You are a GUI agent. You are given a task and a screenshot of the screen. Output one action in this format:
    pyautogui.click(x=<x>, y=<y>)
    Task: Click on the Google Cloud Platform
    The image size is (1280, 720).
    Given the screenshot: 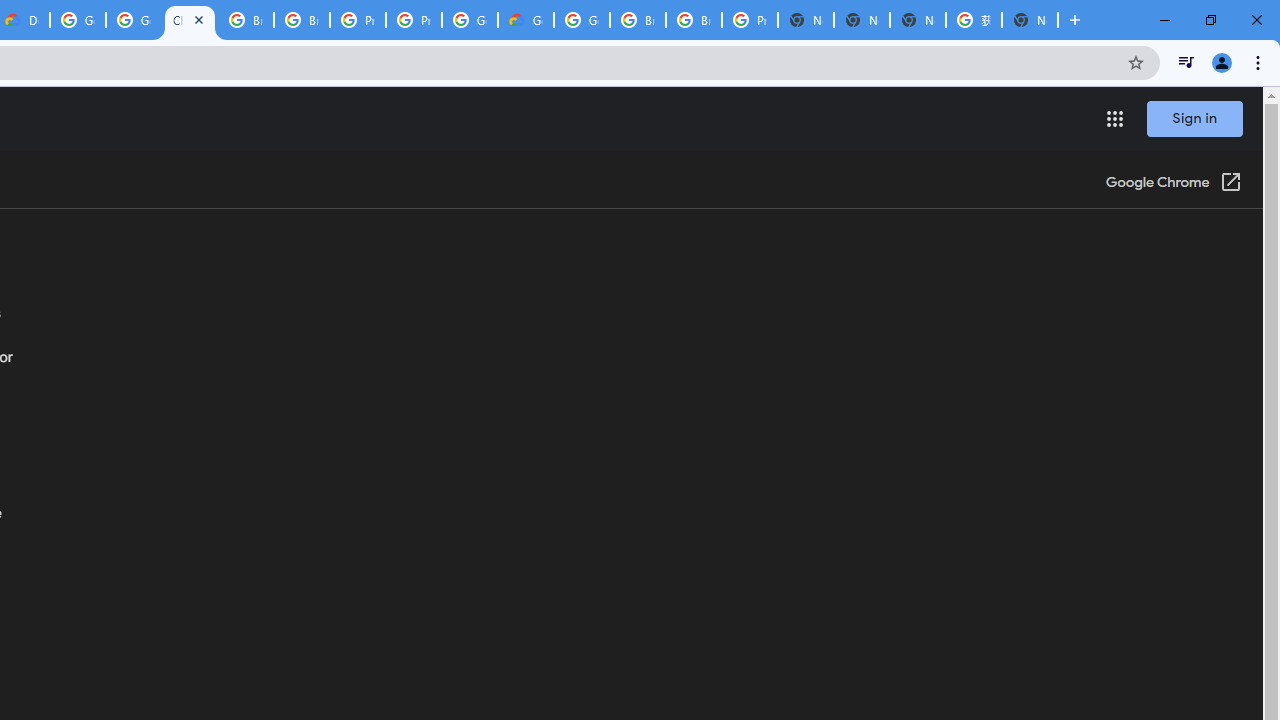 What is the action you would take?
    pyautogui.click(x=582, y=20)
    